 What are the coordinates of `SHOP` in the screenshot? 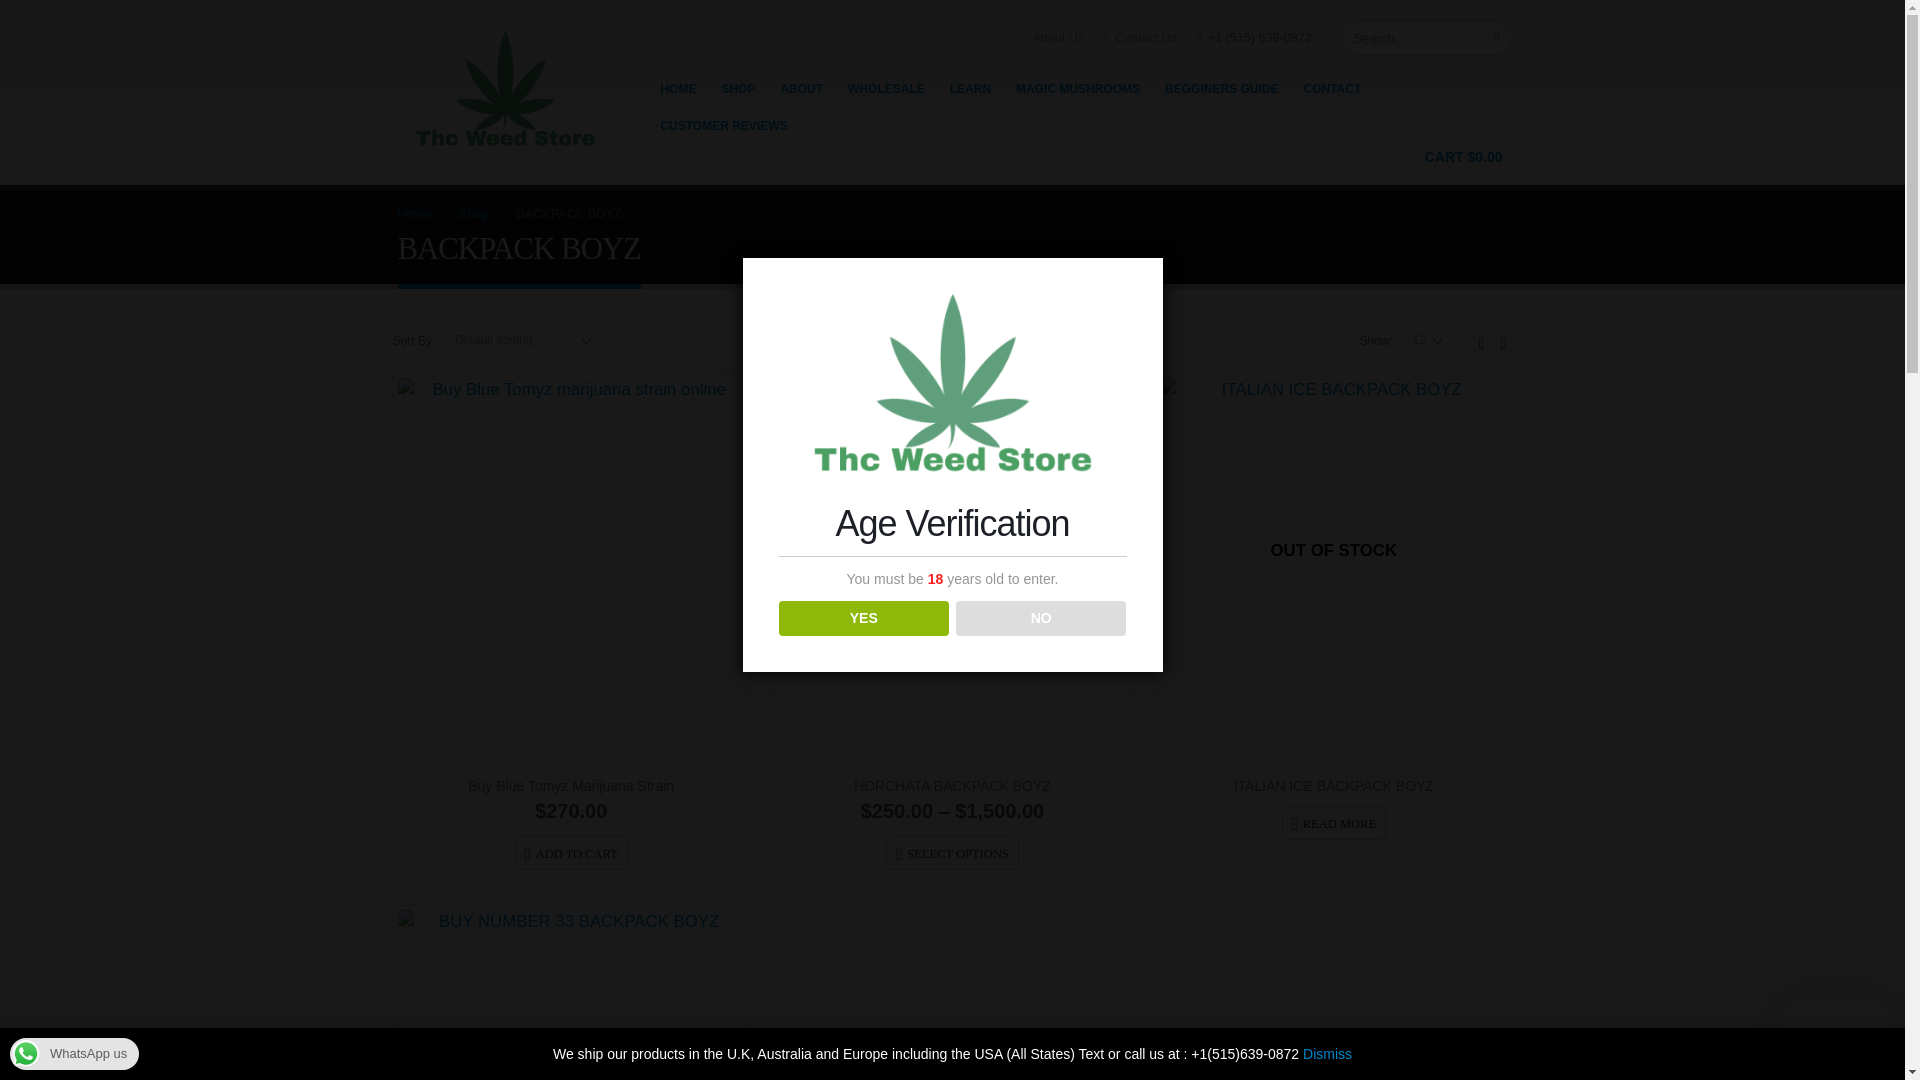 It's located at (737, 88).